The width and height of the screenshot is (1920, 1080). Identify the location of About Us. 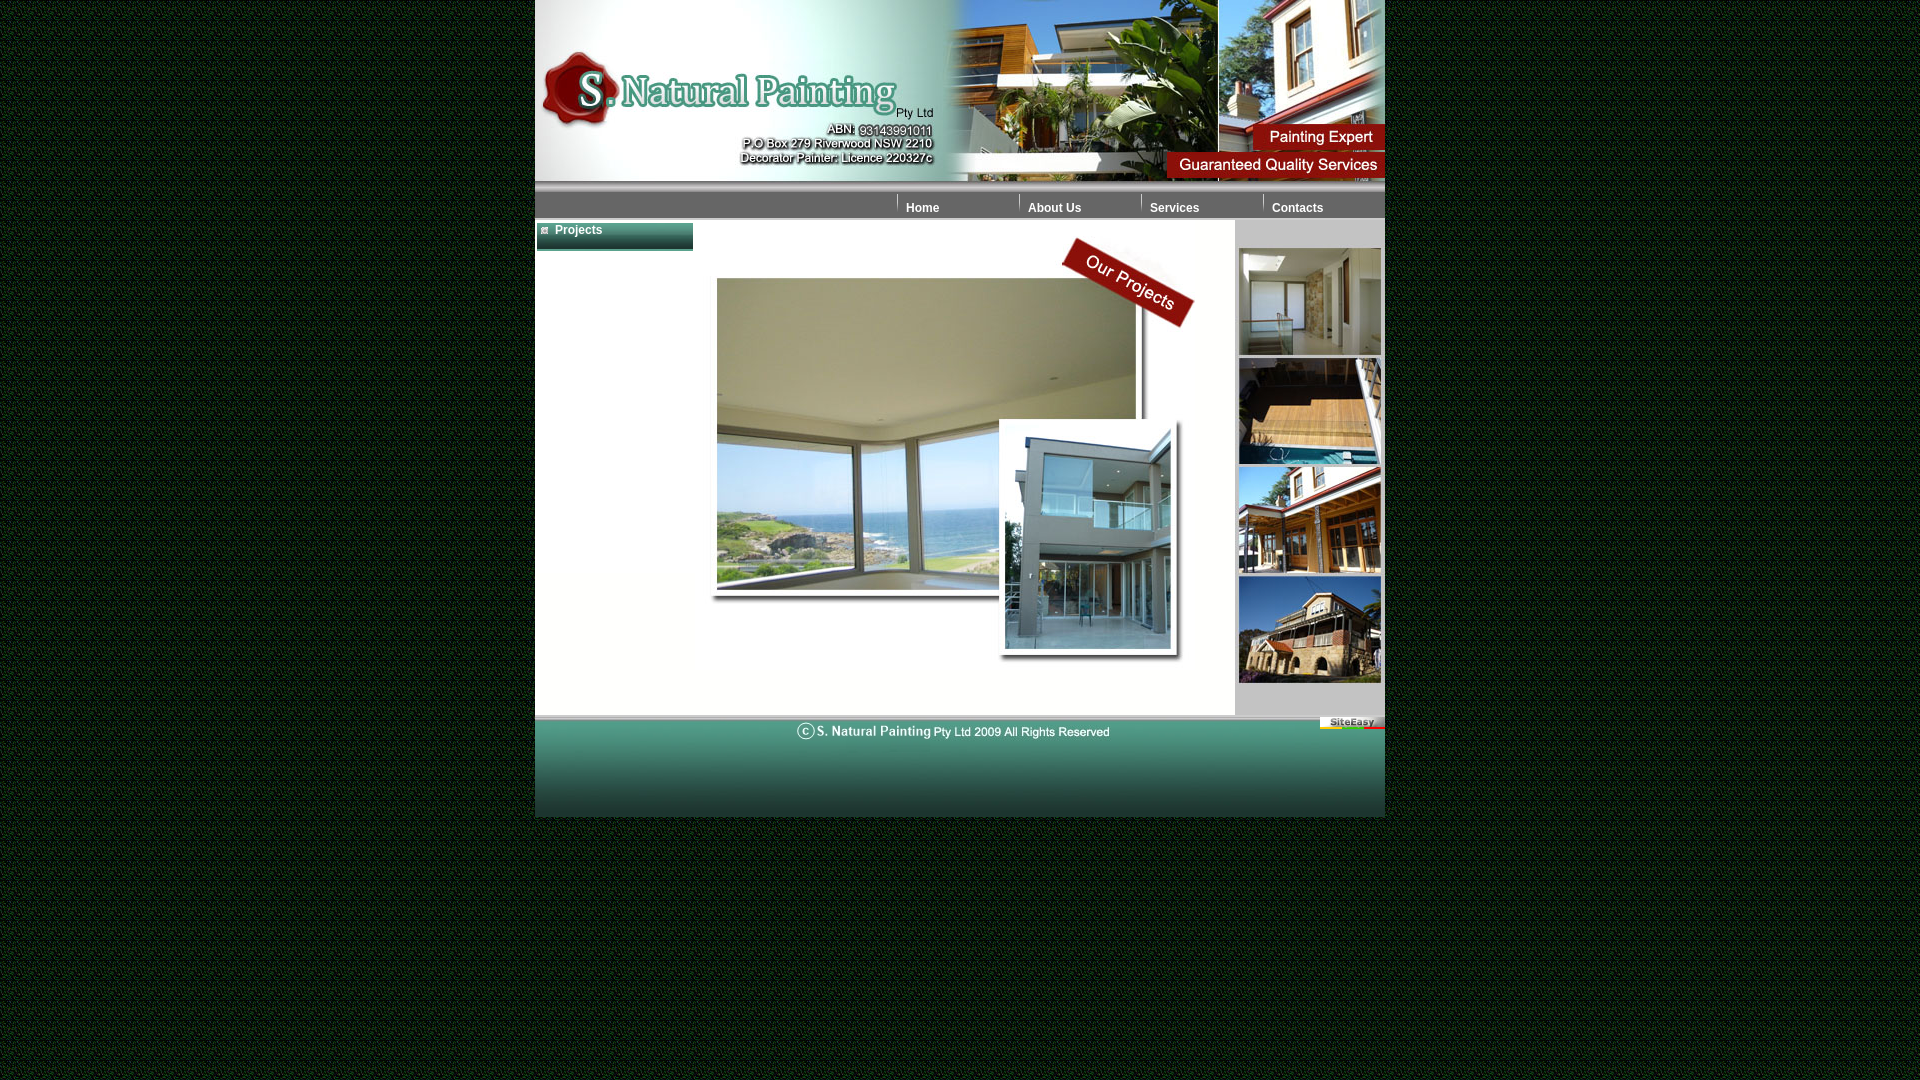
(1054, 208).